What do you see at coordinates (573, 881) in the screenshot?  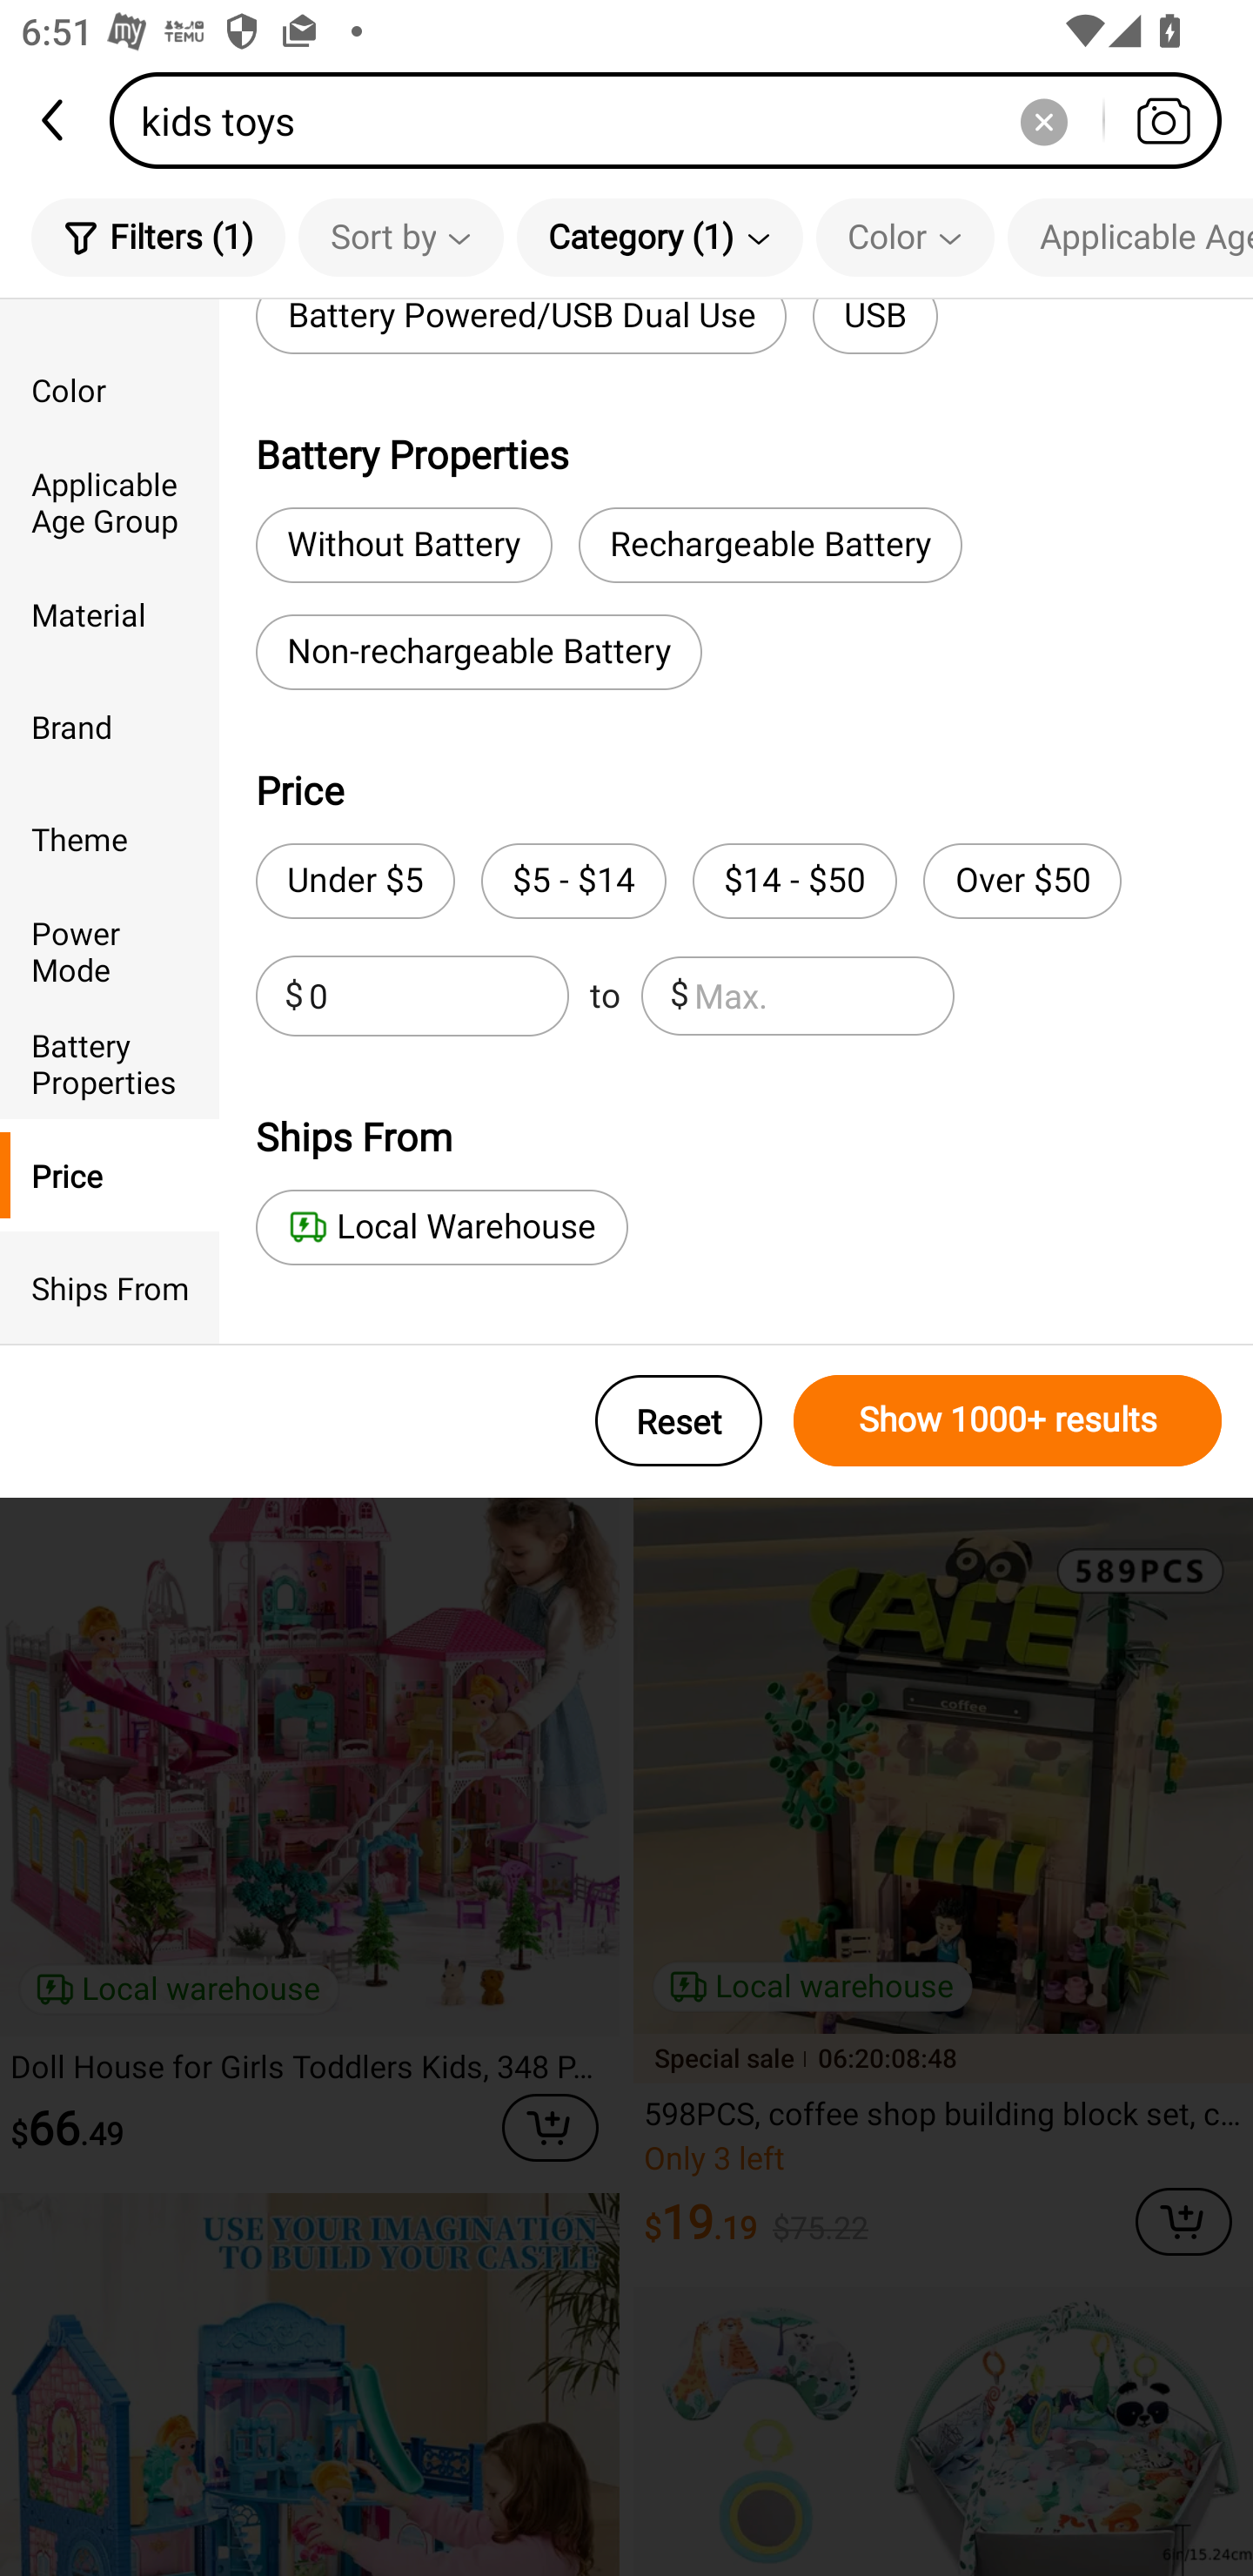 I see `$5 - $14` at bounding box center [573, 881].